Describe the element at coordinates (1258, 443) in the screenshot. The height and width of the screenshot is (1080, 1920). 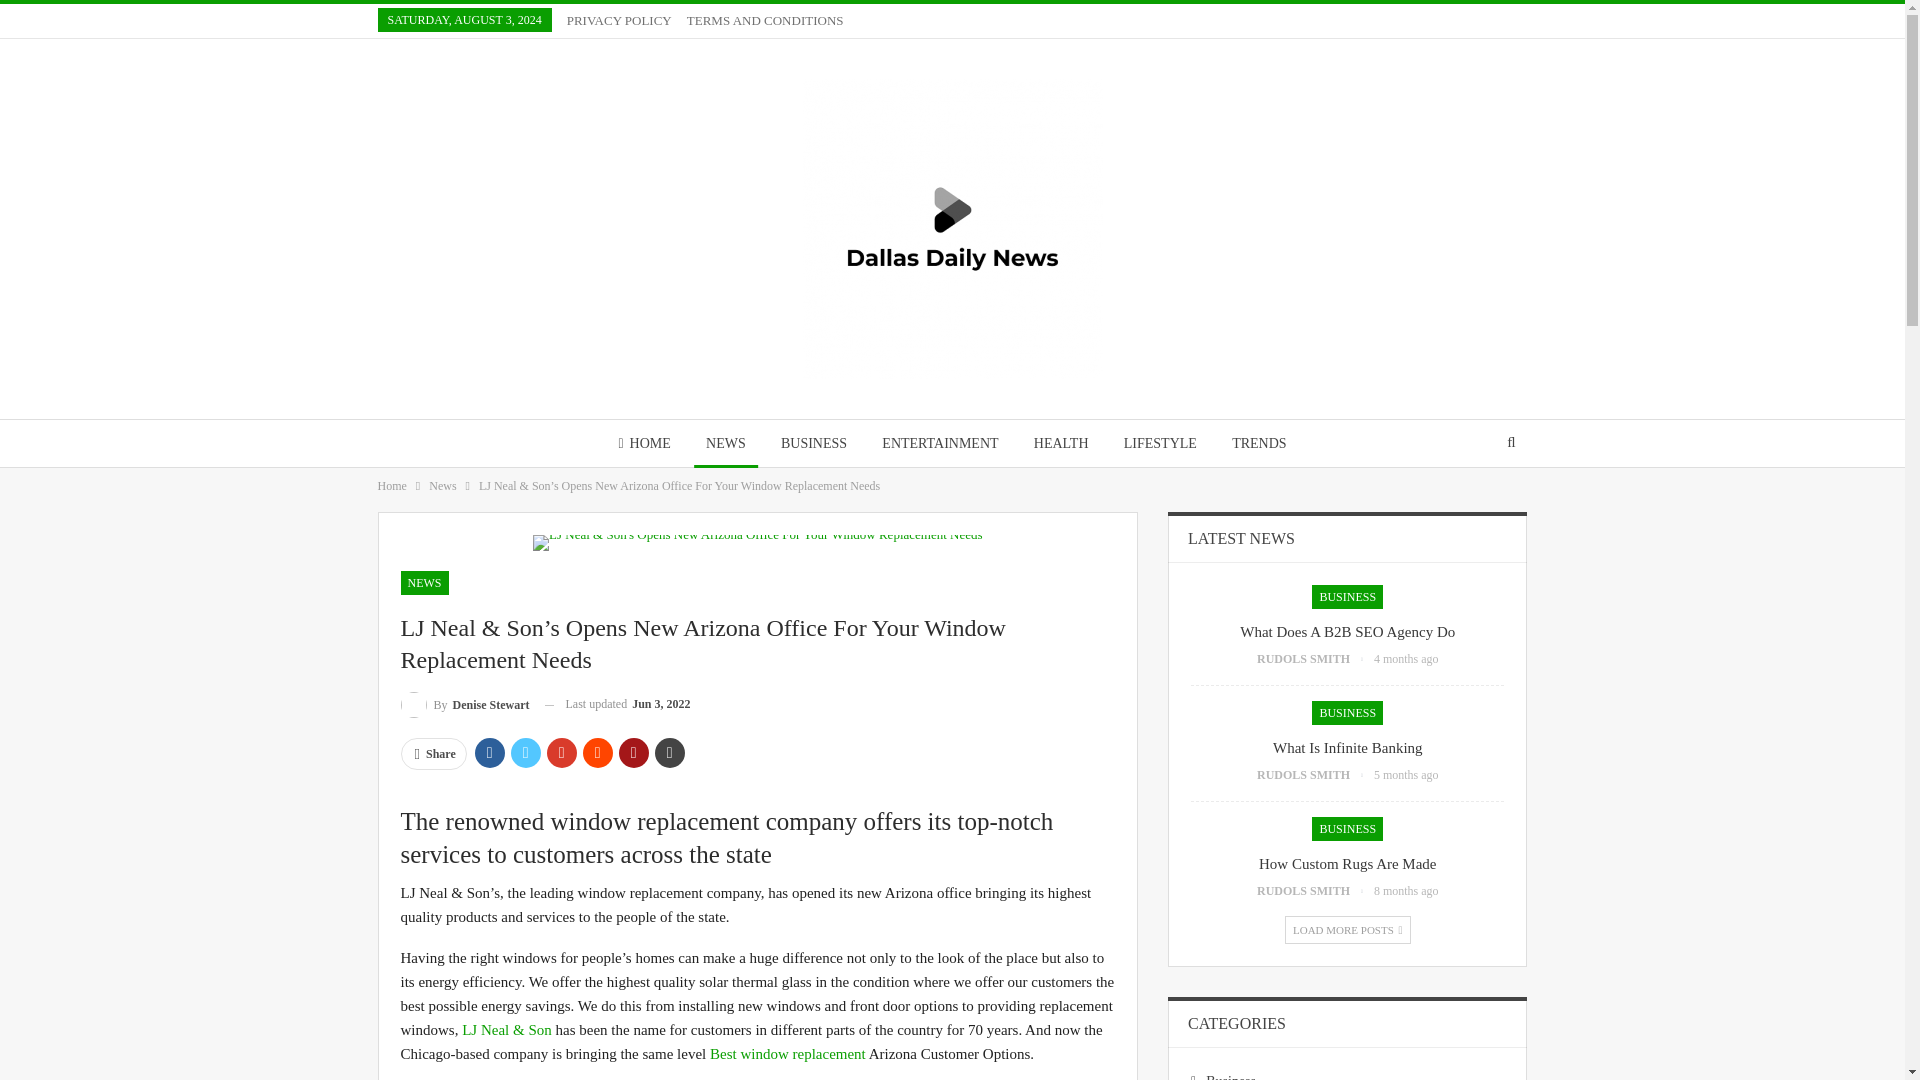
I see `TRENDS` at that location.